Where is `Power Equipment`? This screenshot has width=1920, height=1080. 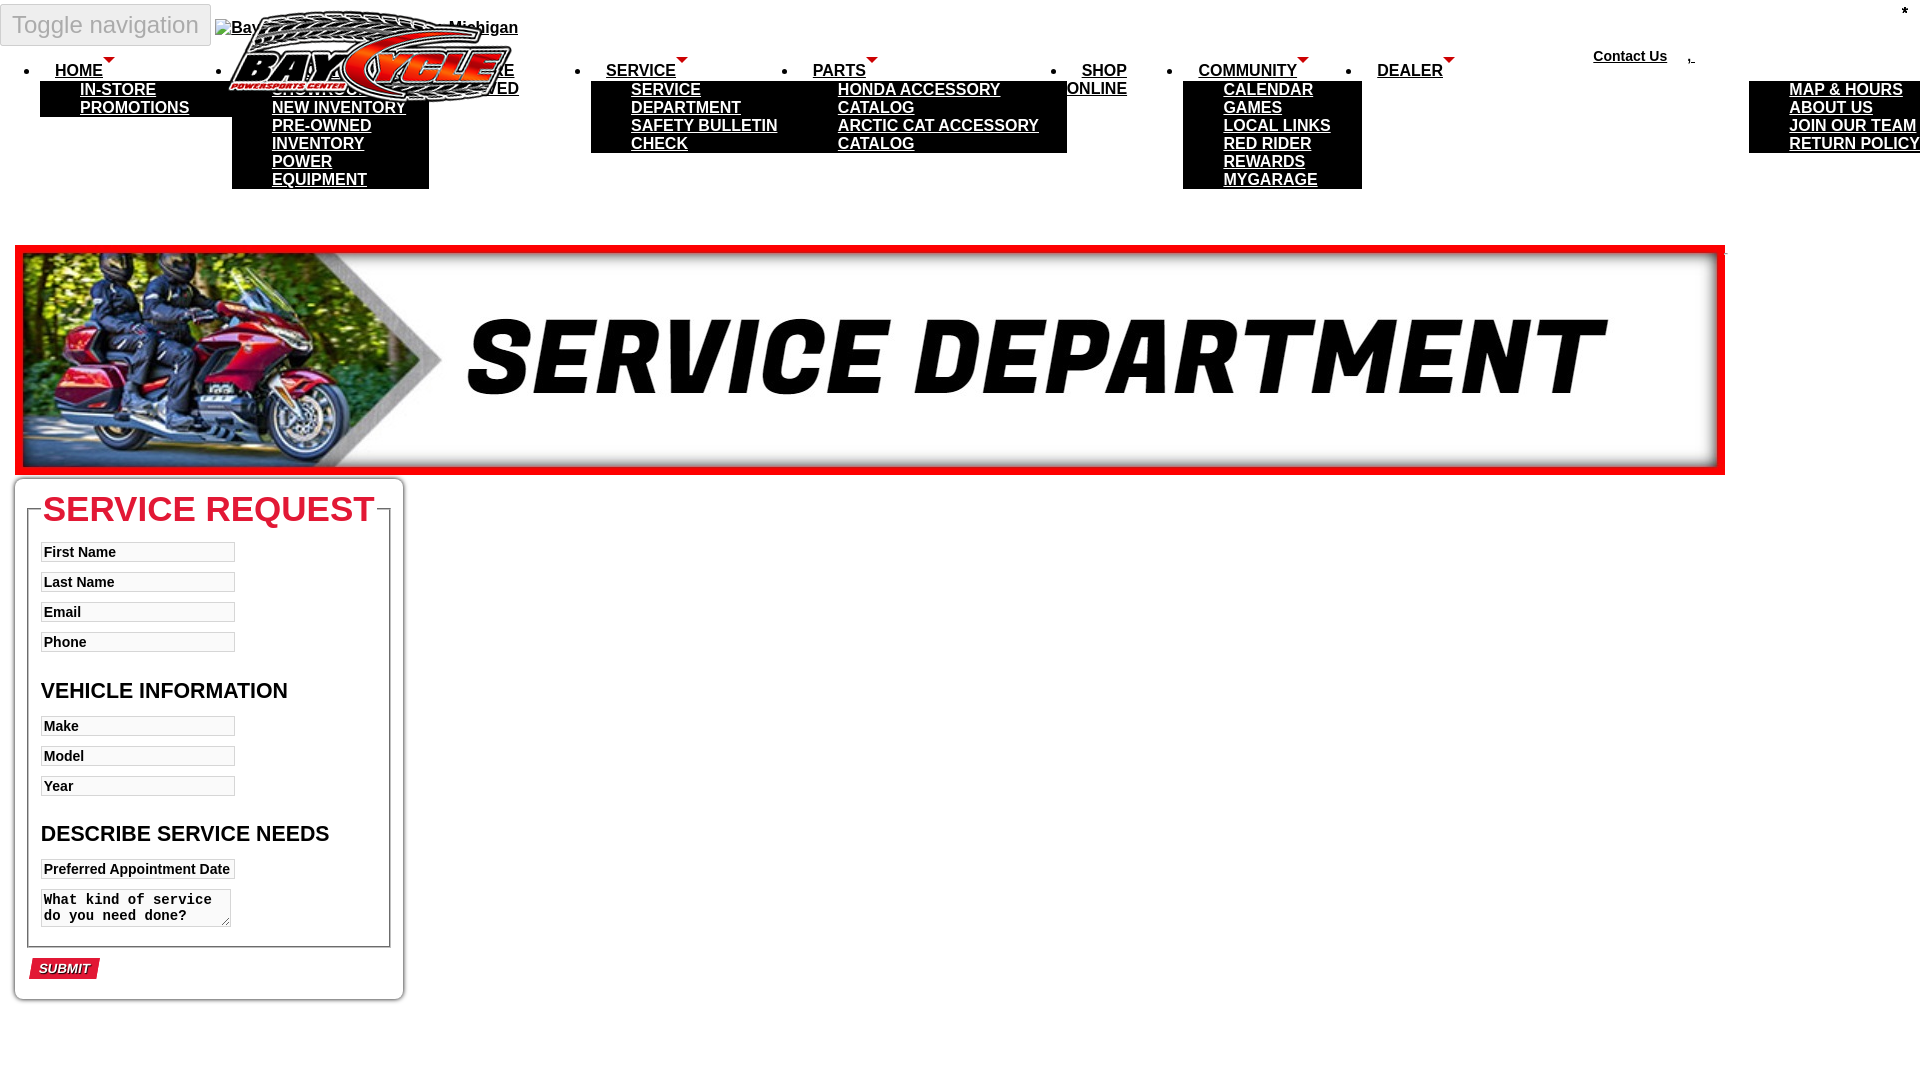 Power Equipment is located at coordinates (319, 170).